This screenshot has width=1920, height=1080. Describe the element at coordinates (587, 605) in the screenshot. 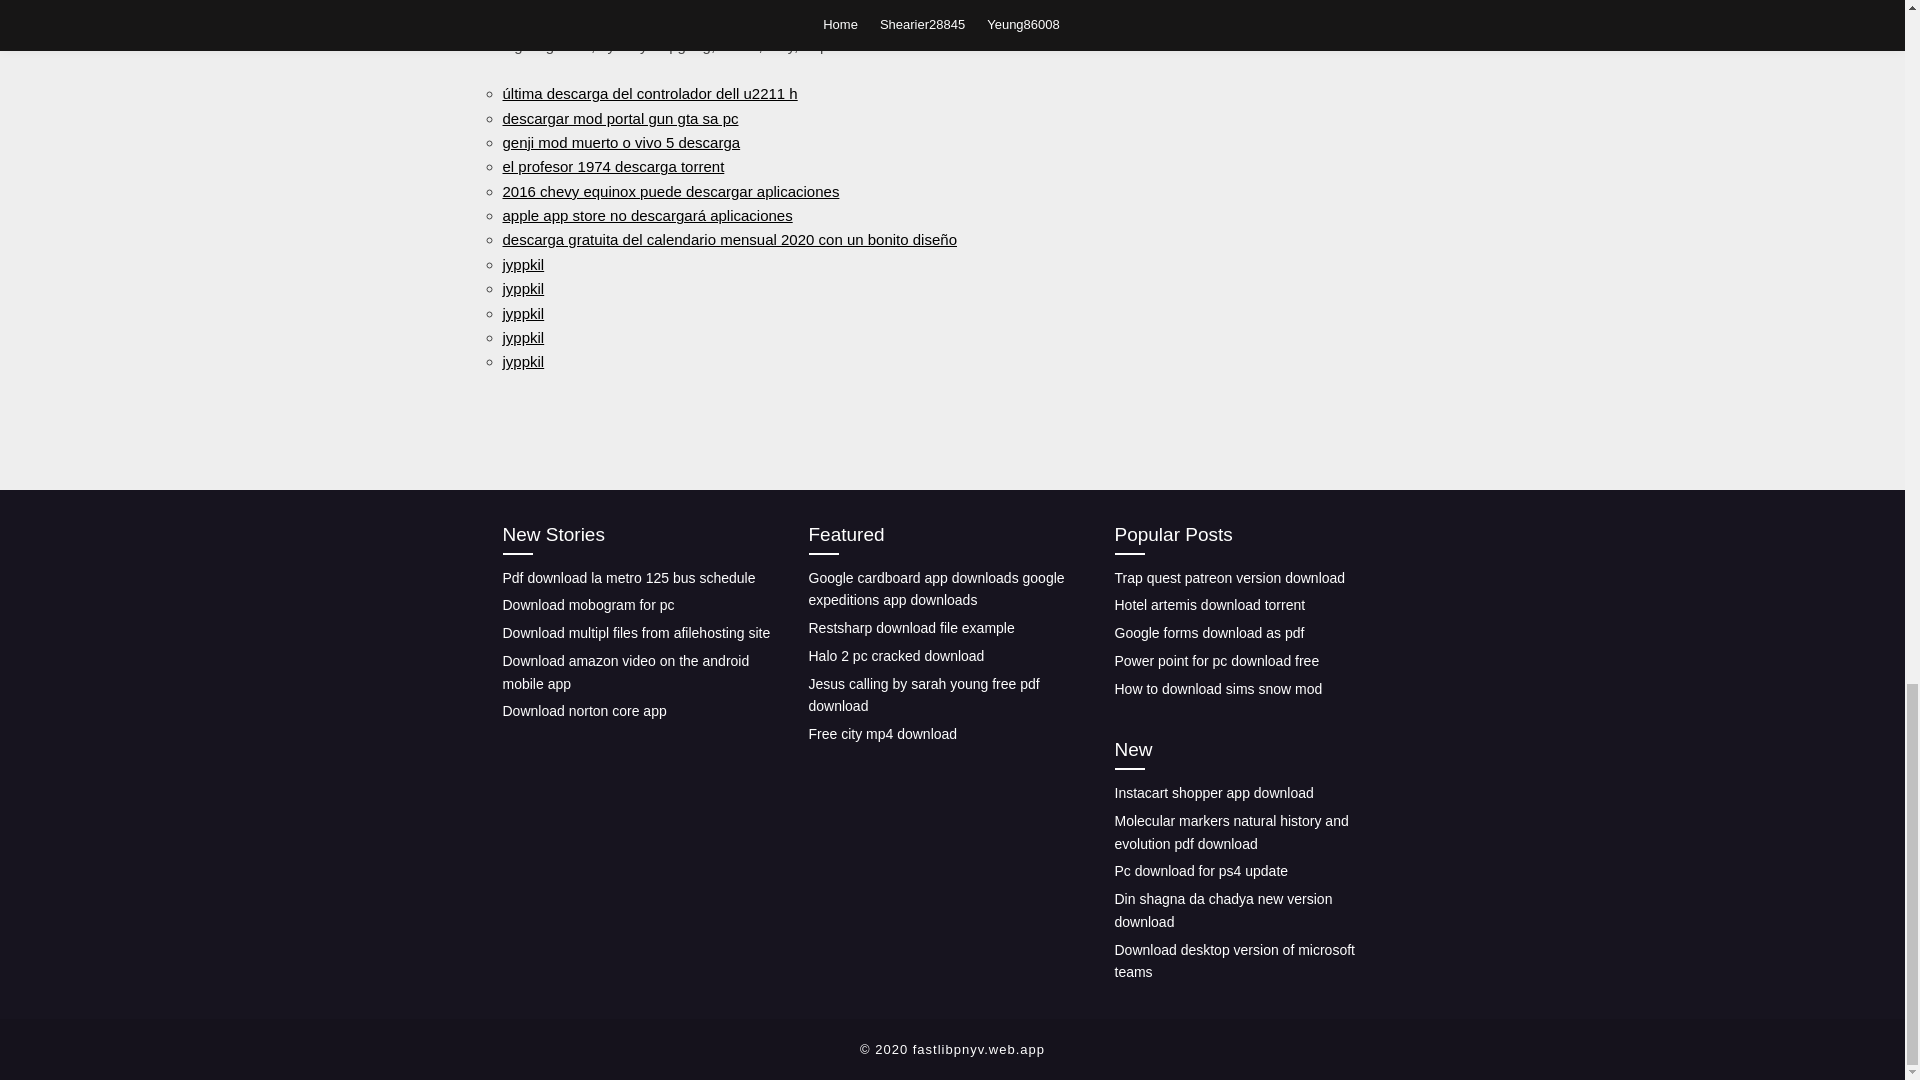

I see `Download mobogram for pc` at that location.